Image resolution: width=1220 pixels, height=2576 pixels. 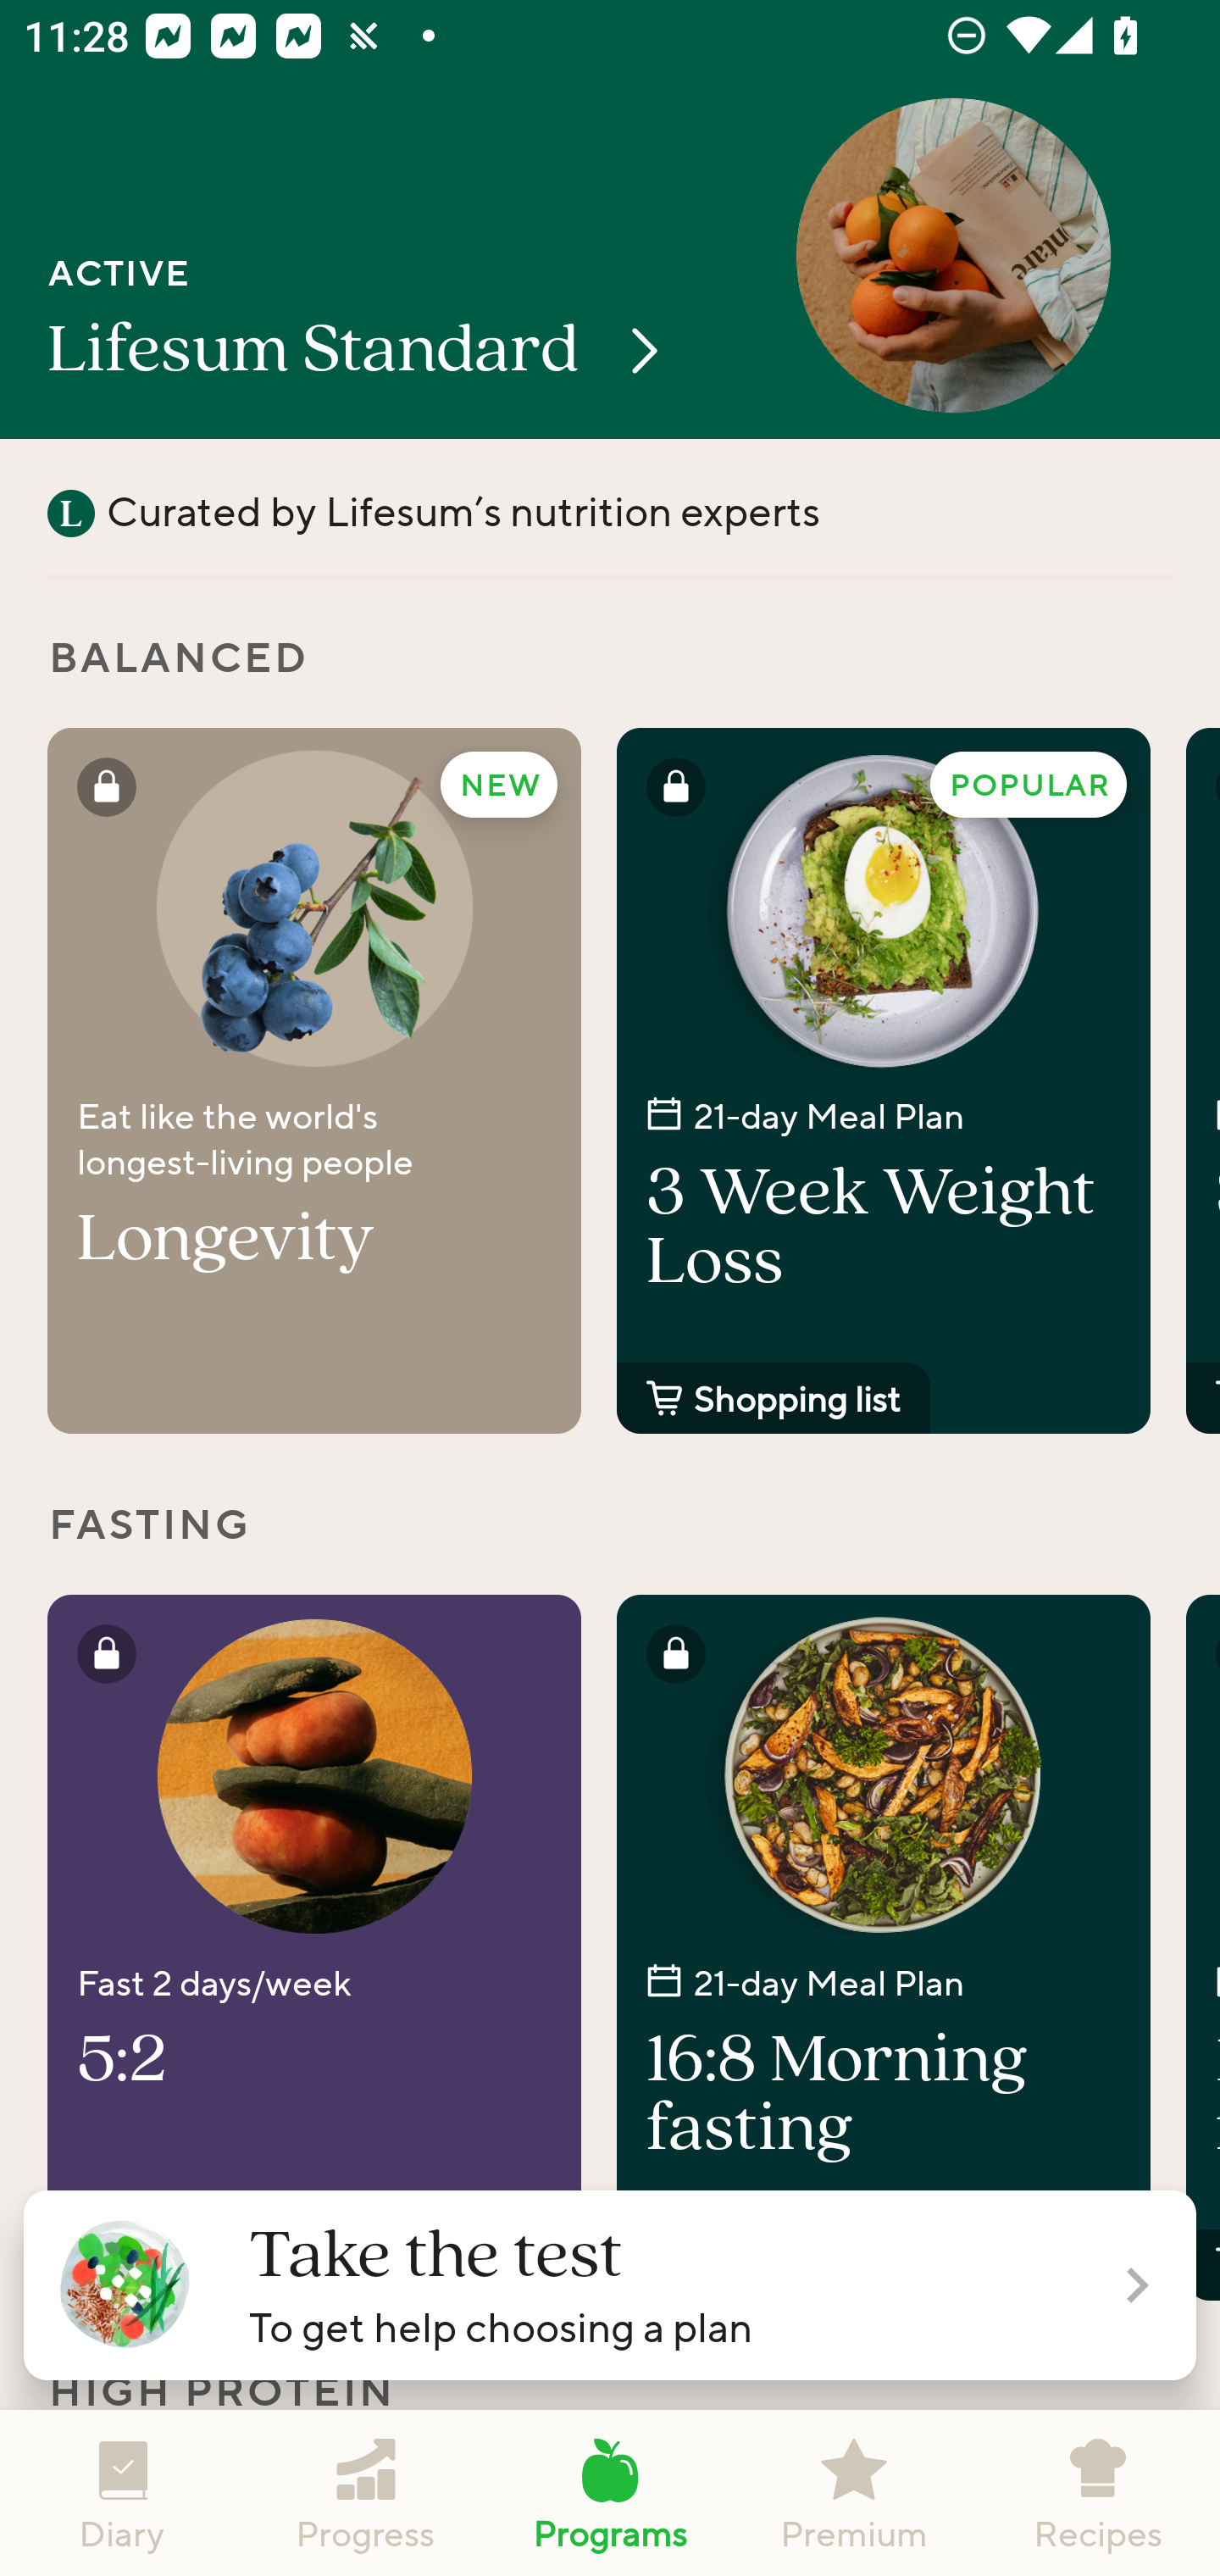 What do you see at coordinates (1098, 2493) in the screenshot?
I see `Recipes` at bounding box center [1098, 2493].